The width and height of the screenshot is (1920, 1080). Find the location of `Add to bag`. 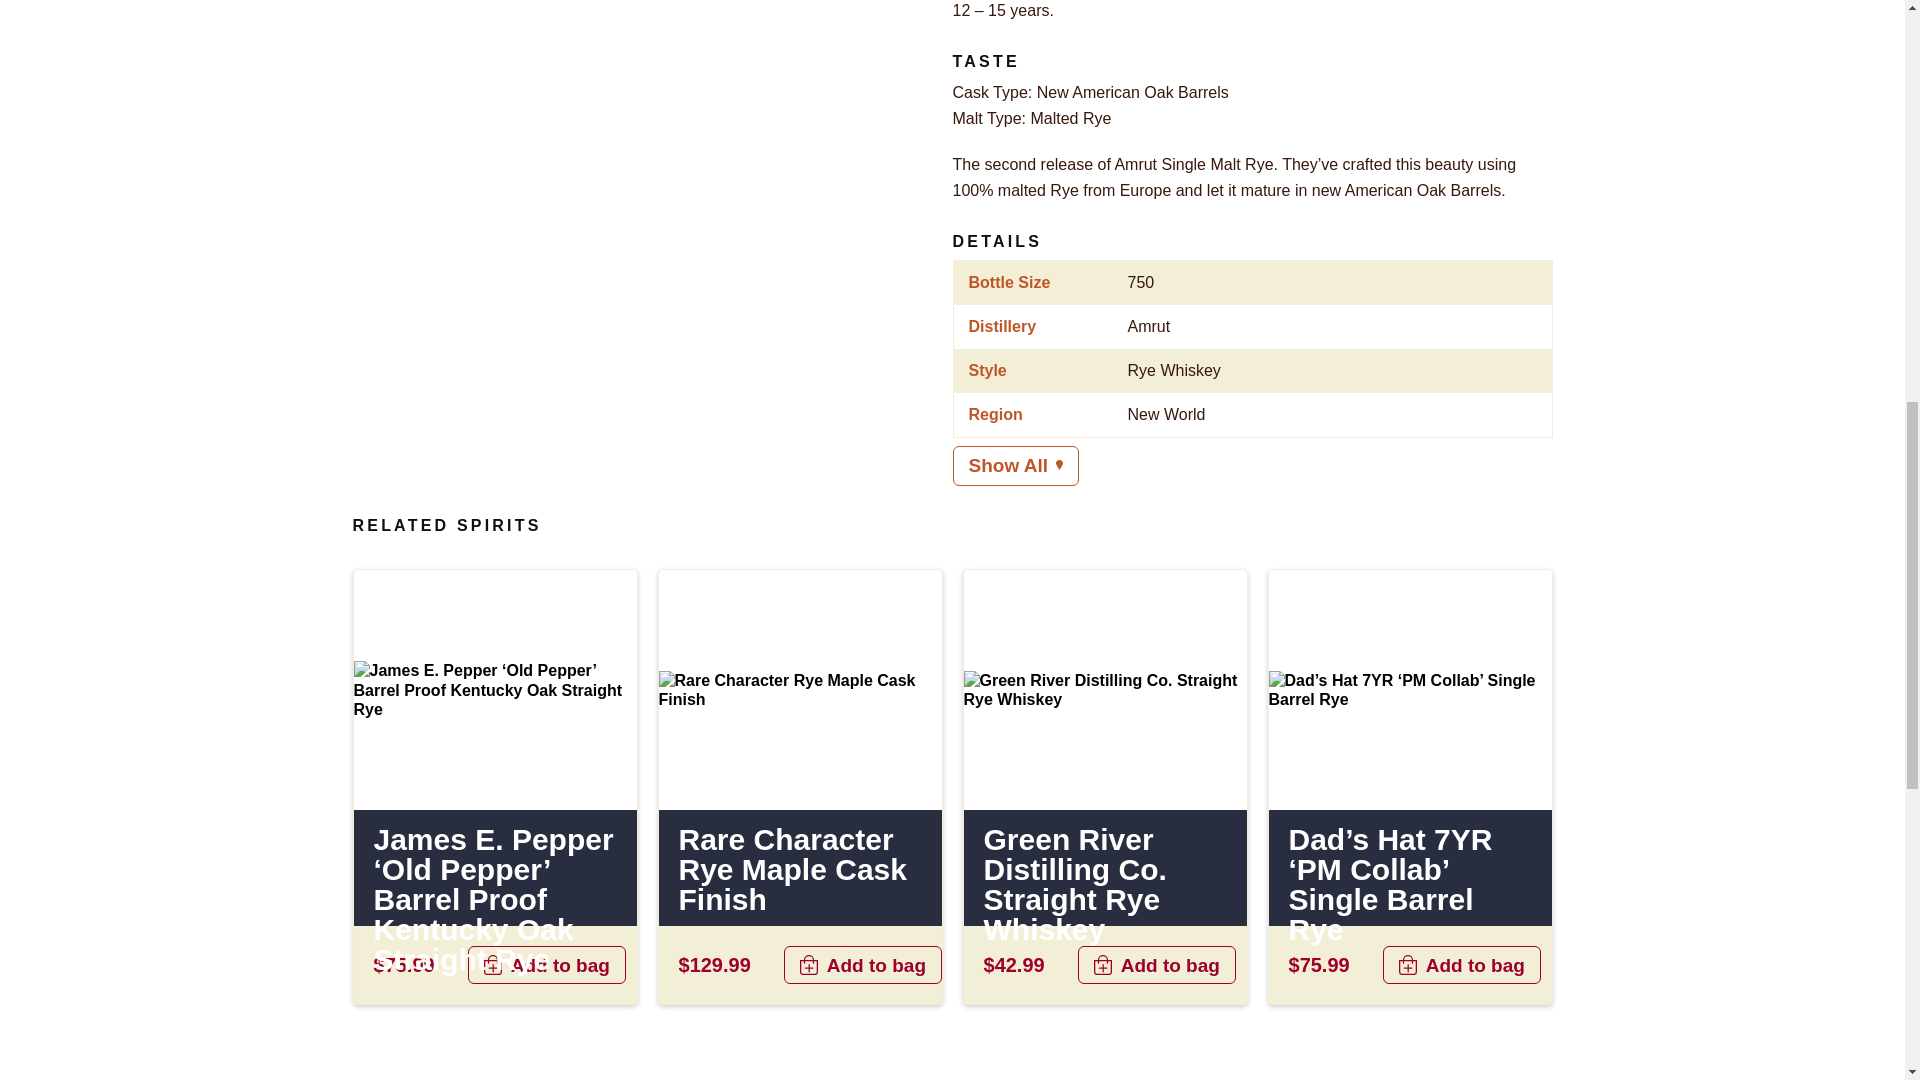

Add to bag is located at coordinates (862, 964).